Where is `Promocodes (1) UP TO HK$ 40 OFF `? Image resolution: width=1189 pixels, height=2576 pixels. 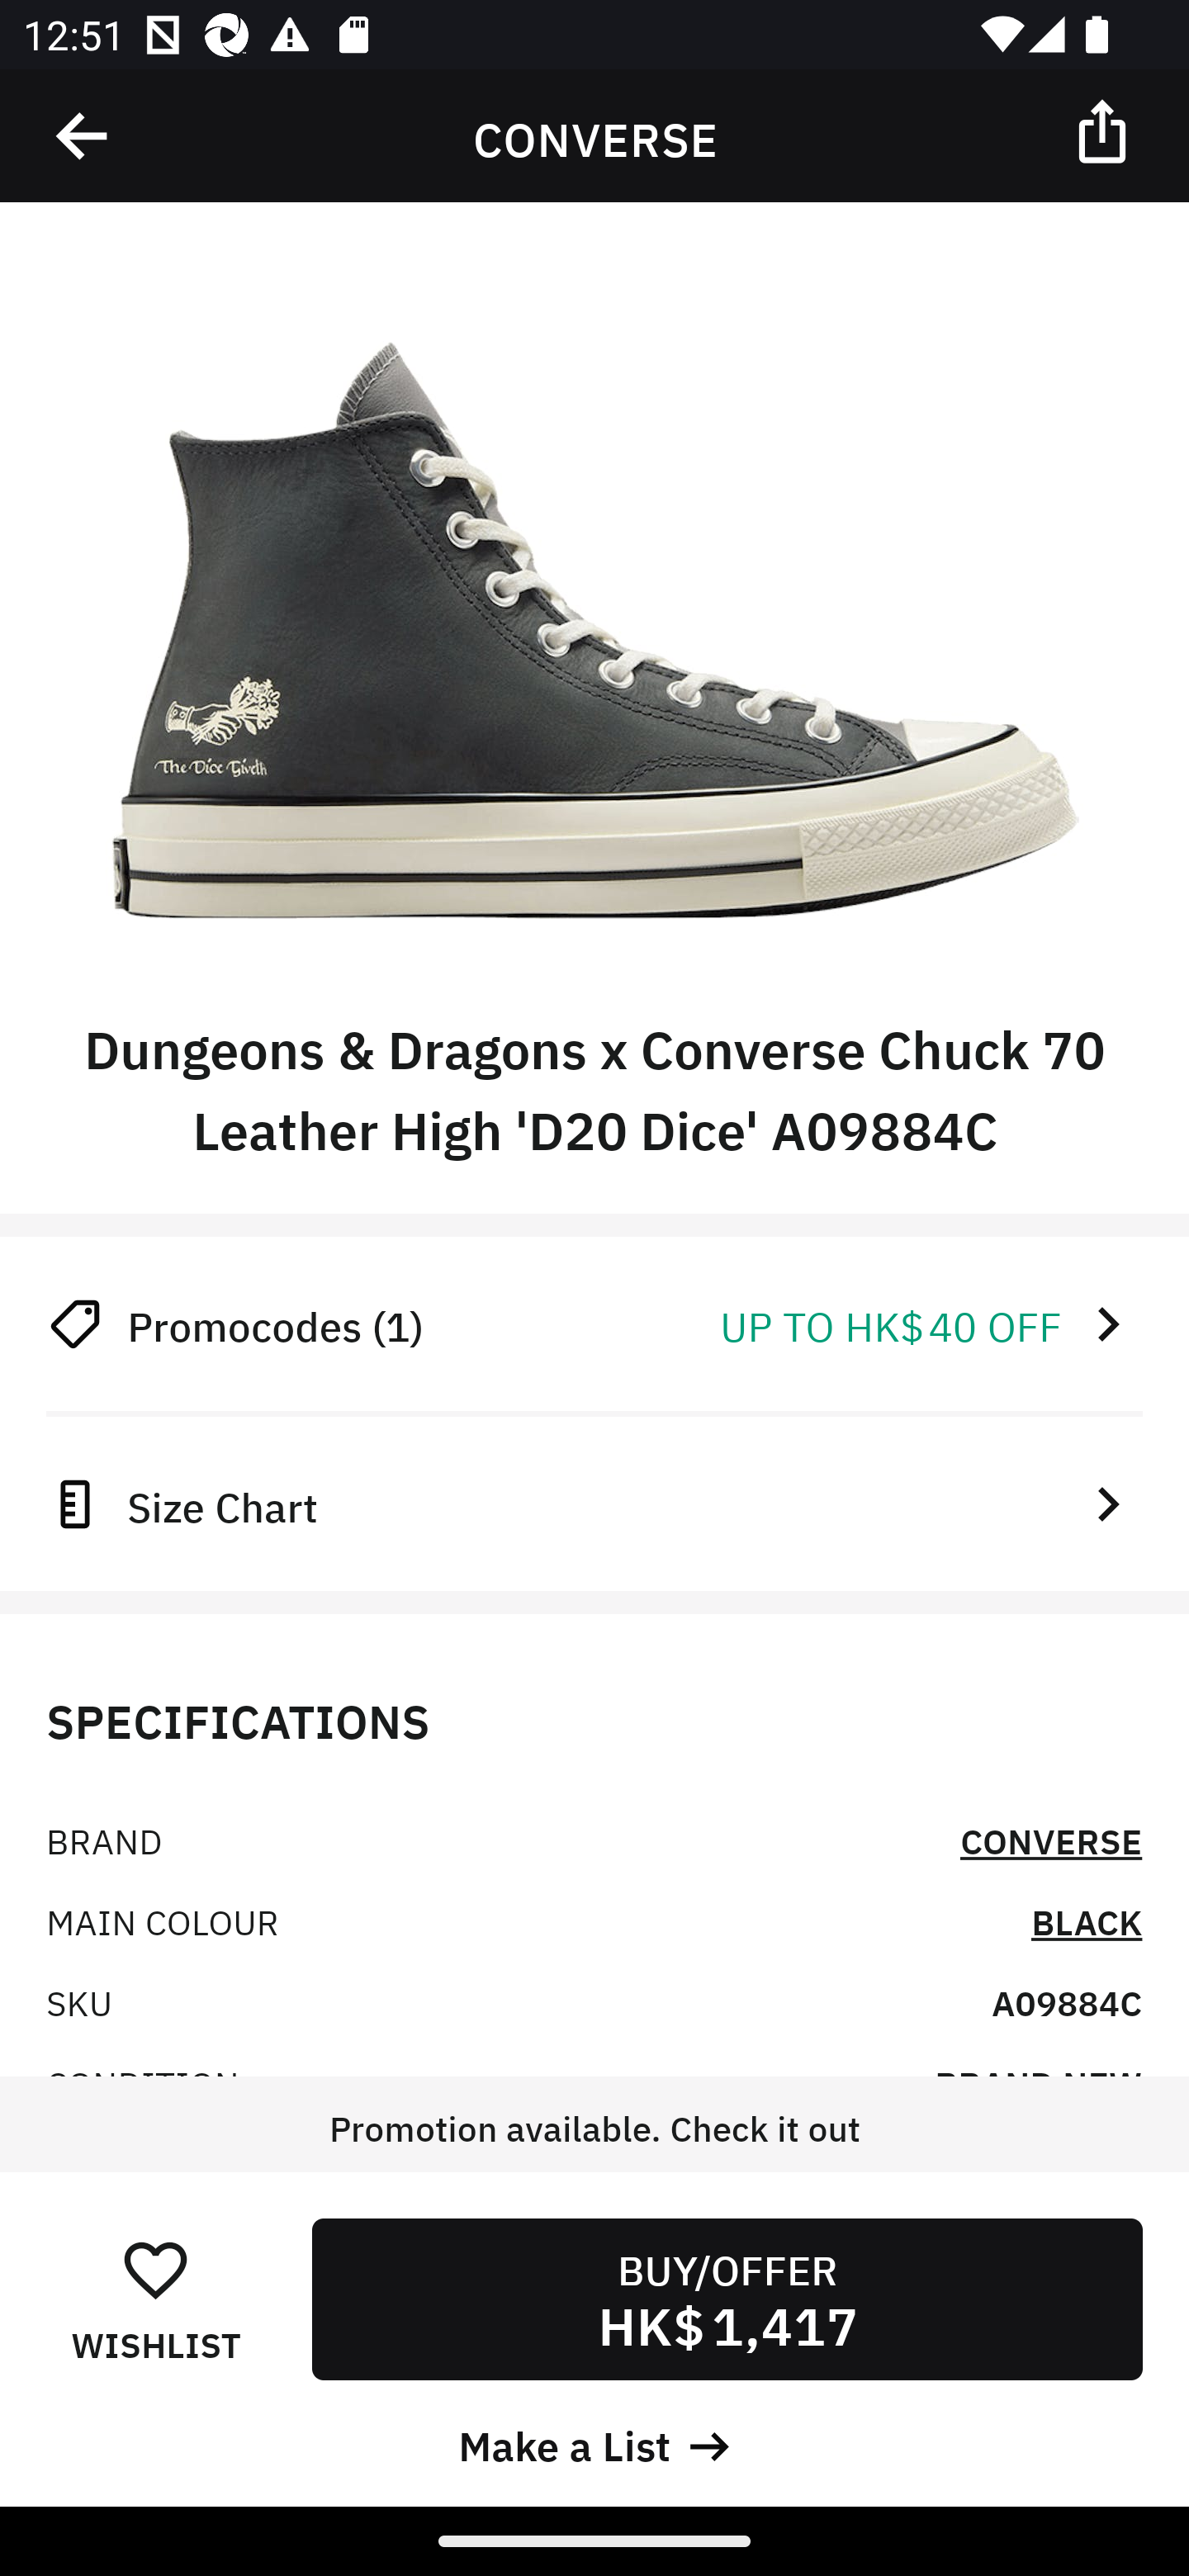 Promocodes (1) UP TO HK$ 40 OFF  is located at coordinates (594, 1324).